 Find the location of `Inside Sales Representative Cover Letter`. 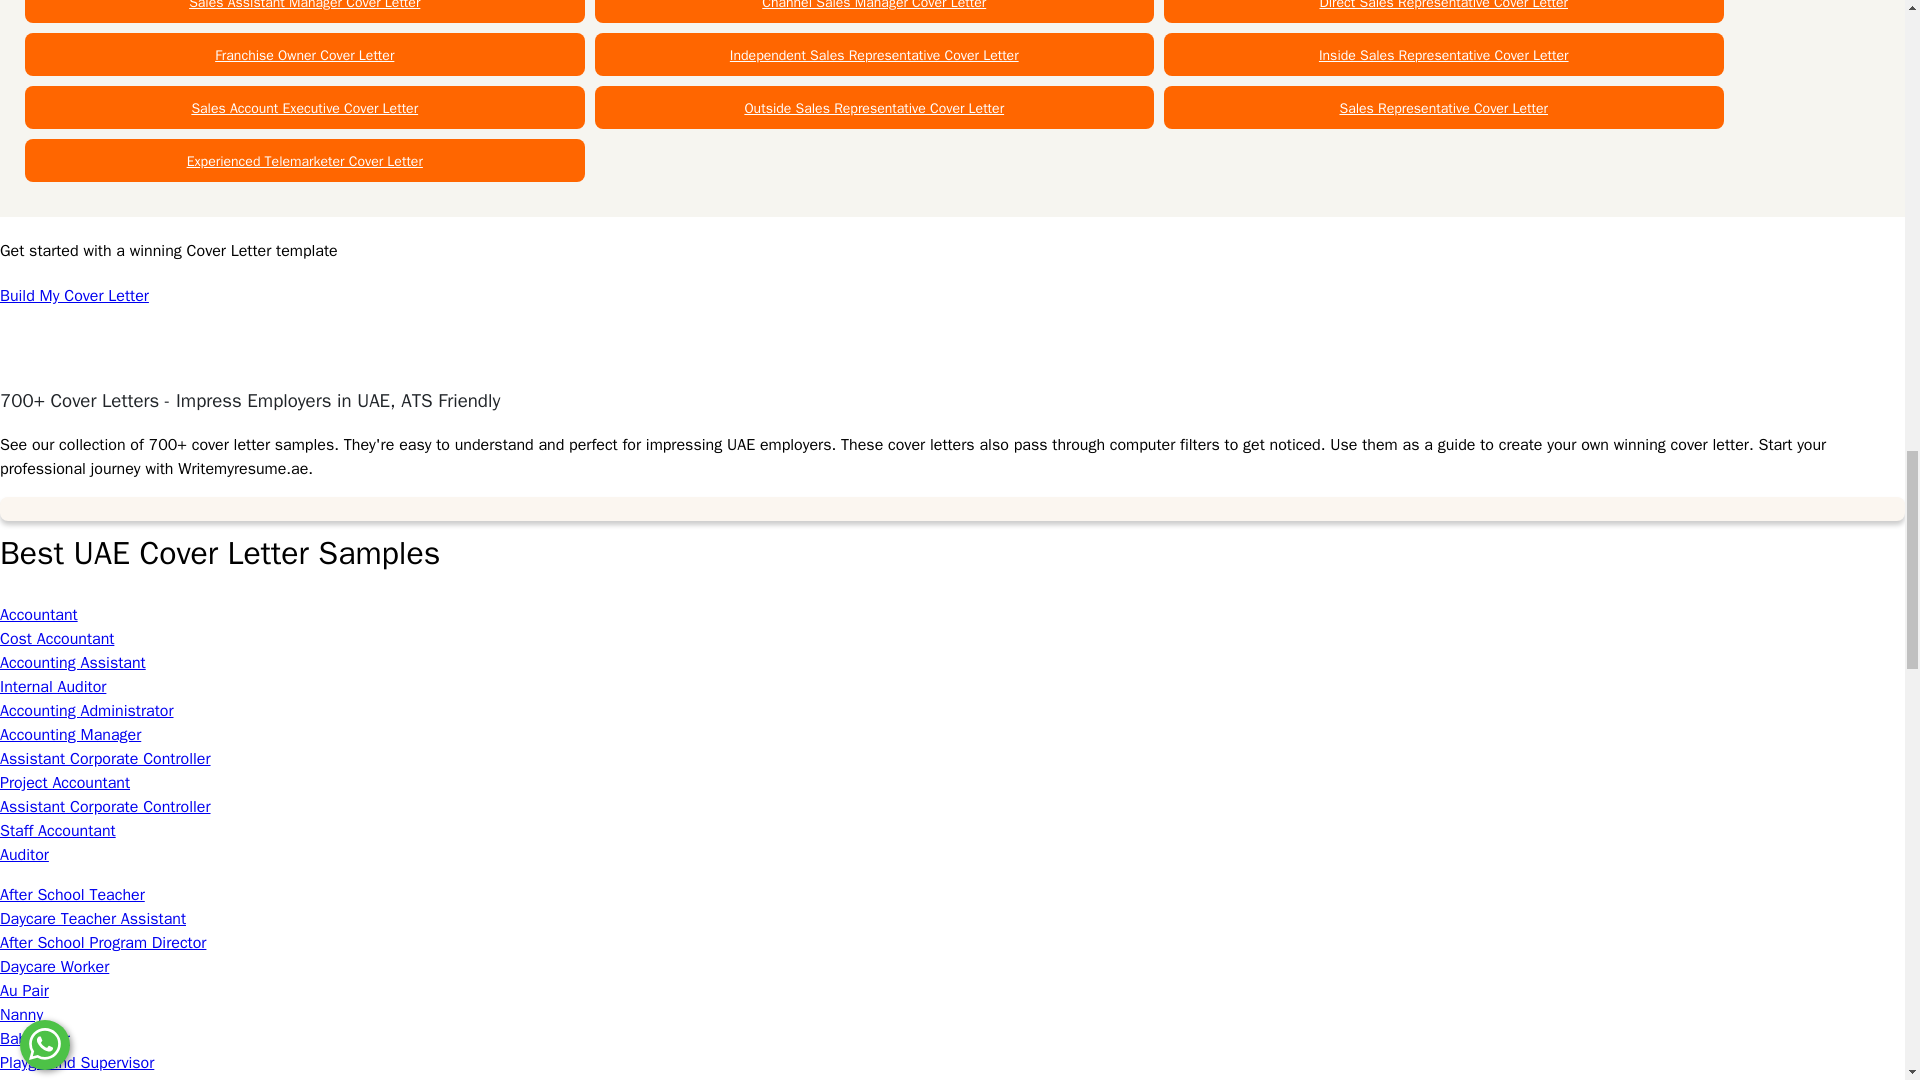

Inside Sales Representative Cover Letter is located at coordinates (1444, 55).